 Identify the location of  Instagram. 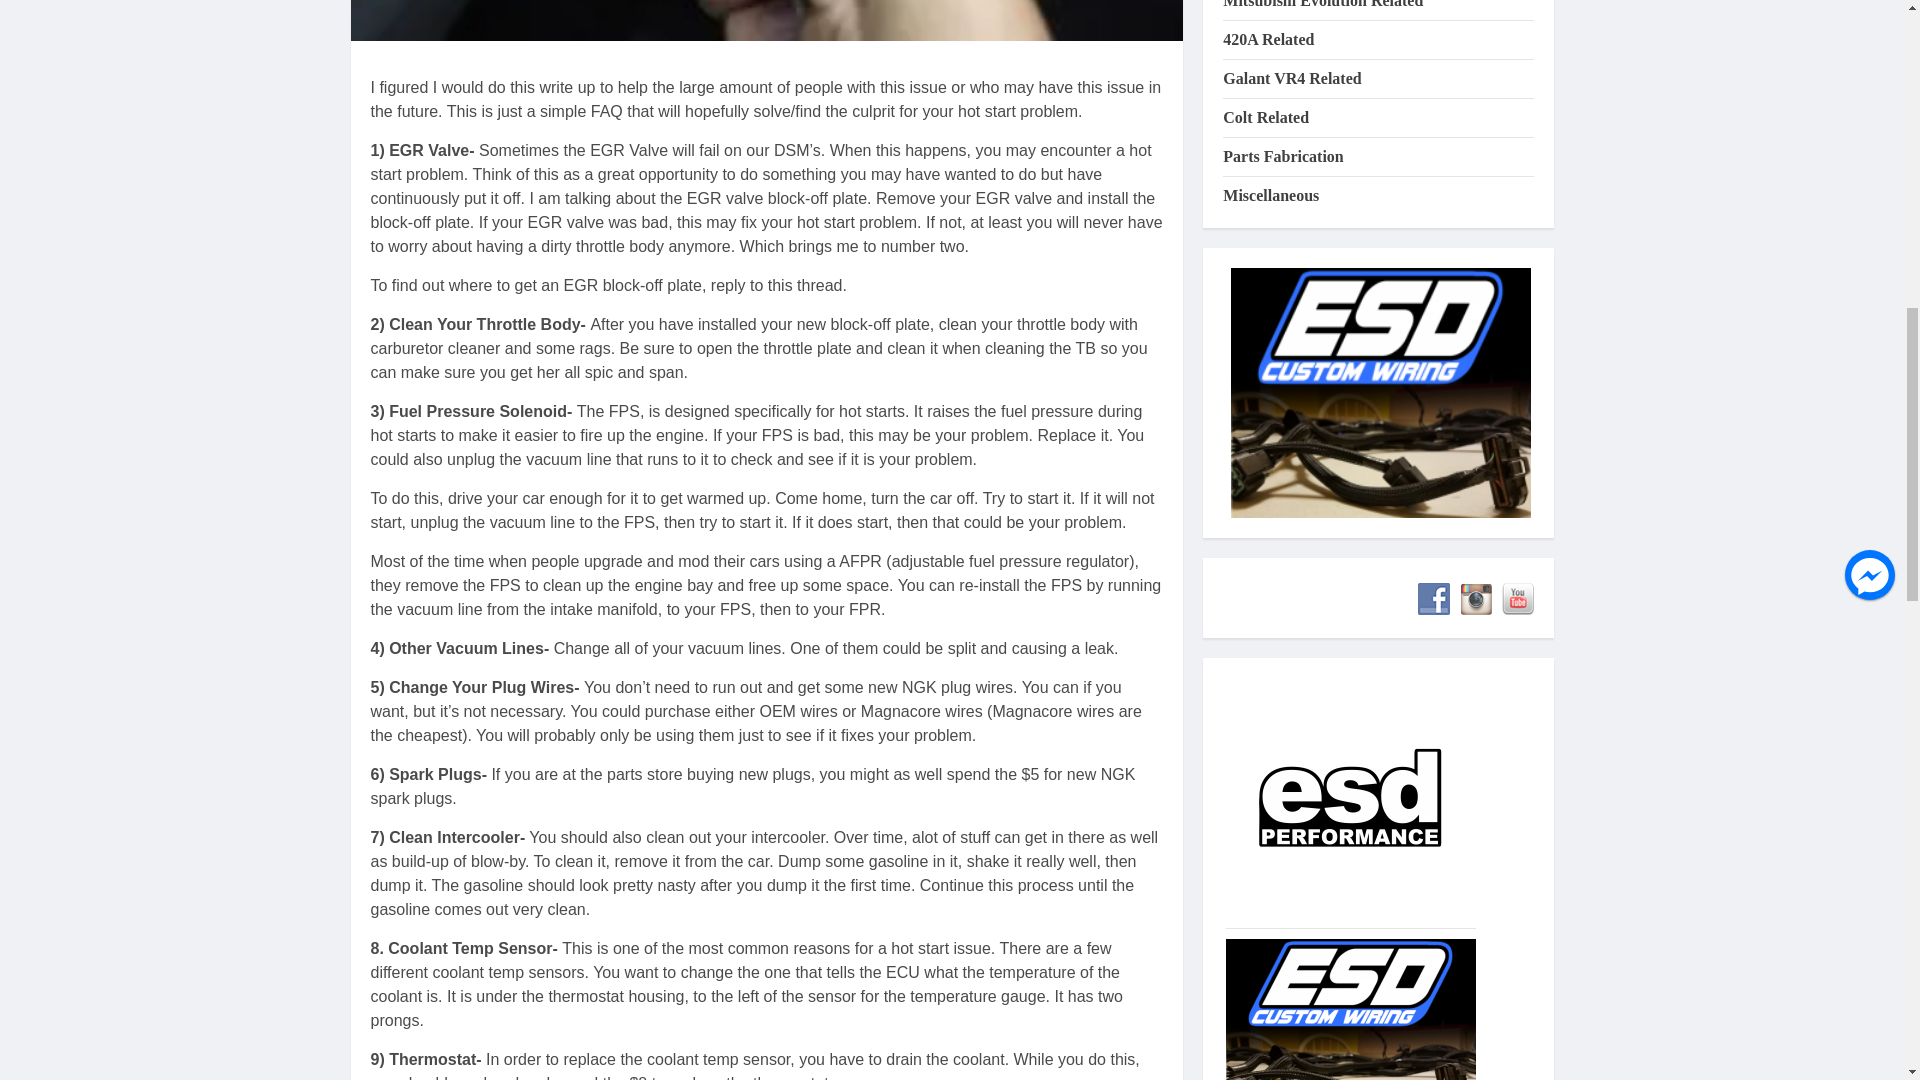
(1475, 418).